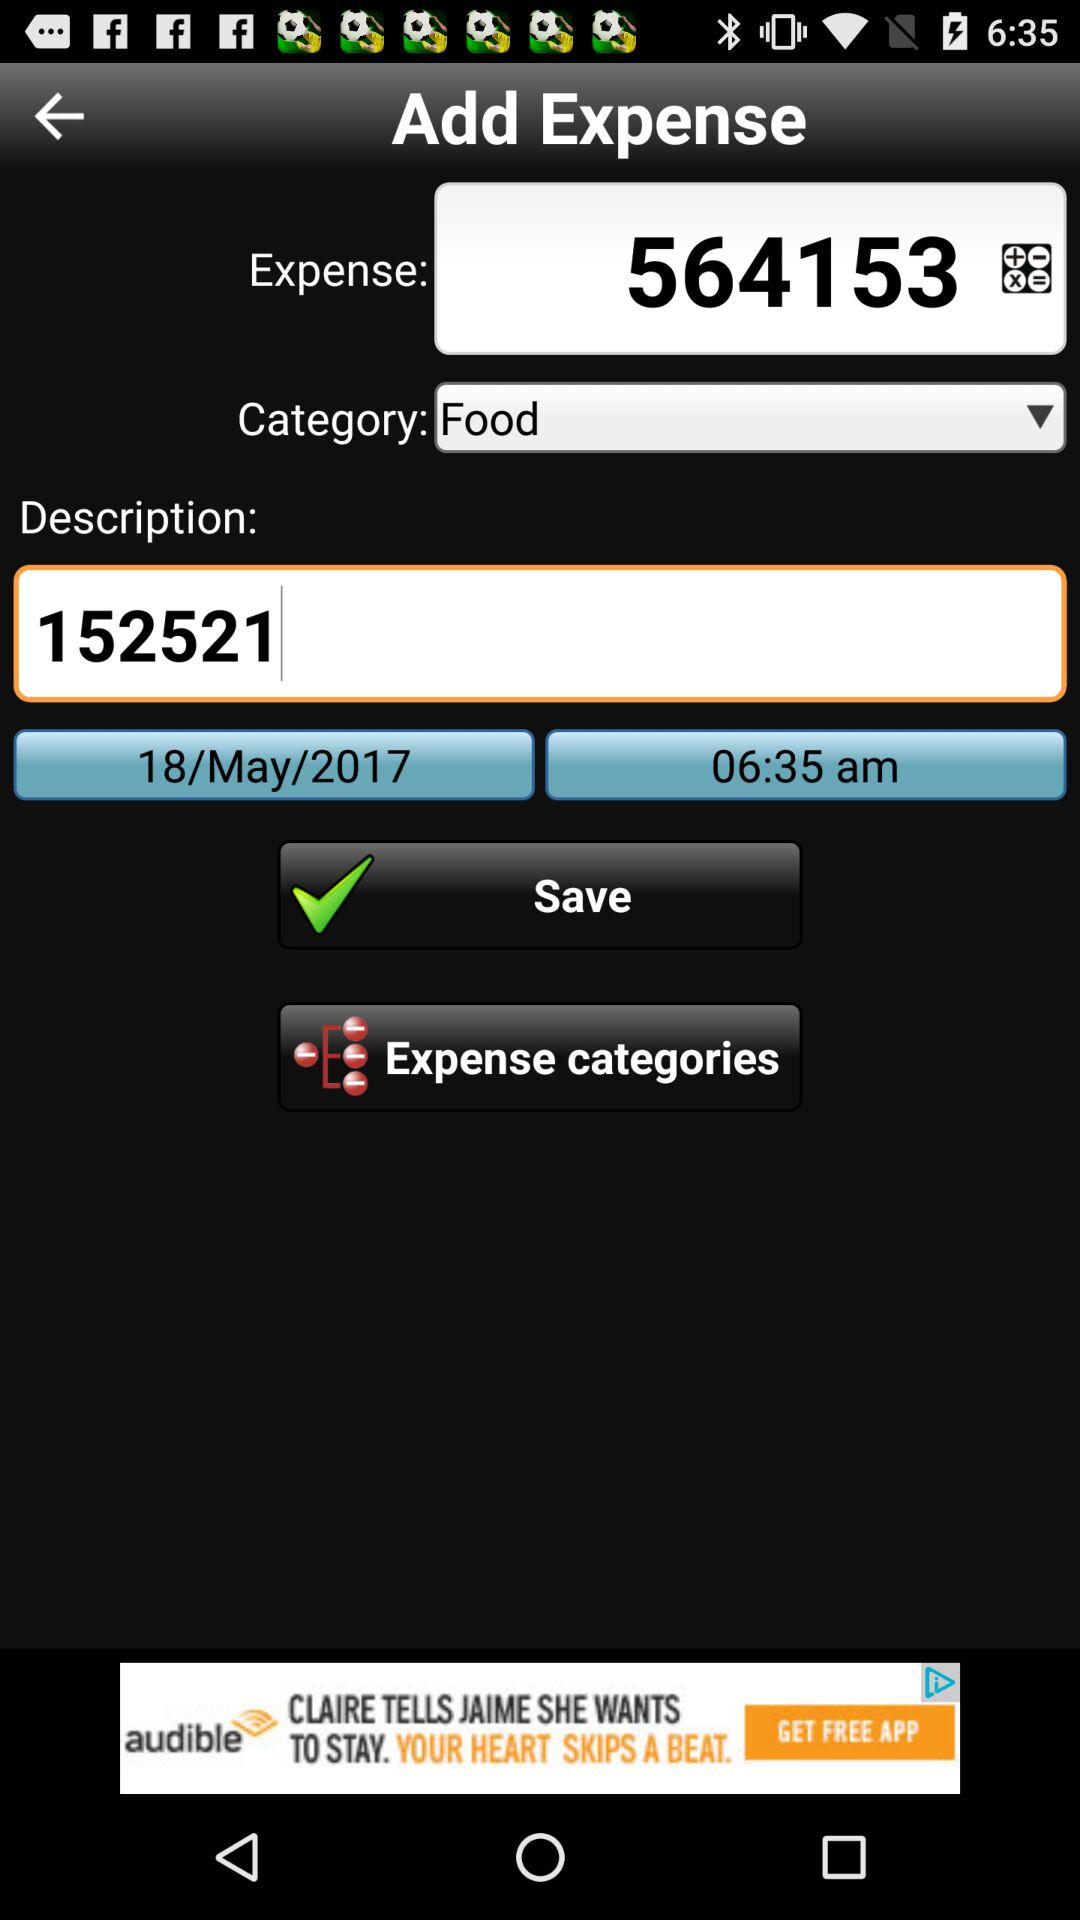 The height and width of the screenshot is (1920, 1080). What do you see at coordinates (59, 116) in the screenshot?
I see `go to back button` at bounding box center [59, 116].